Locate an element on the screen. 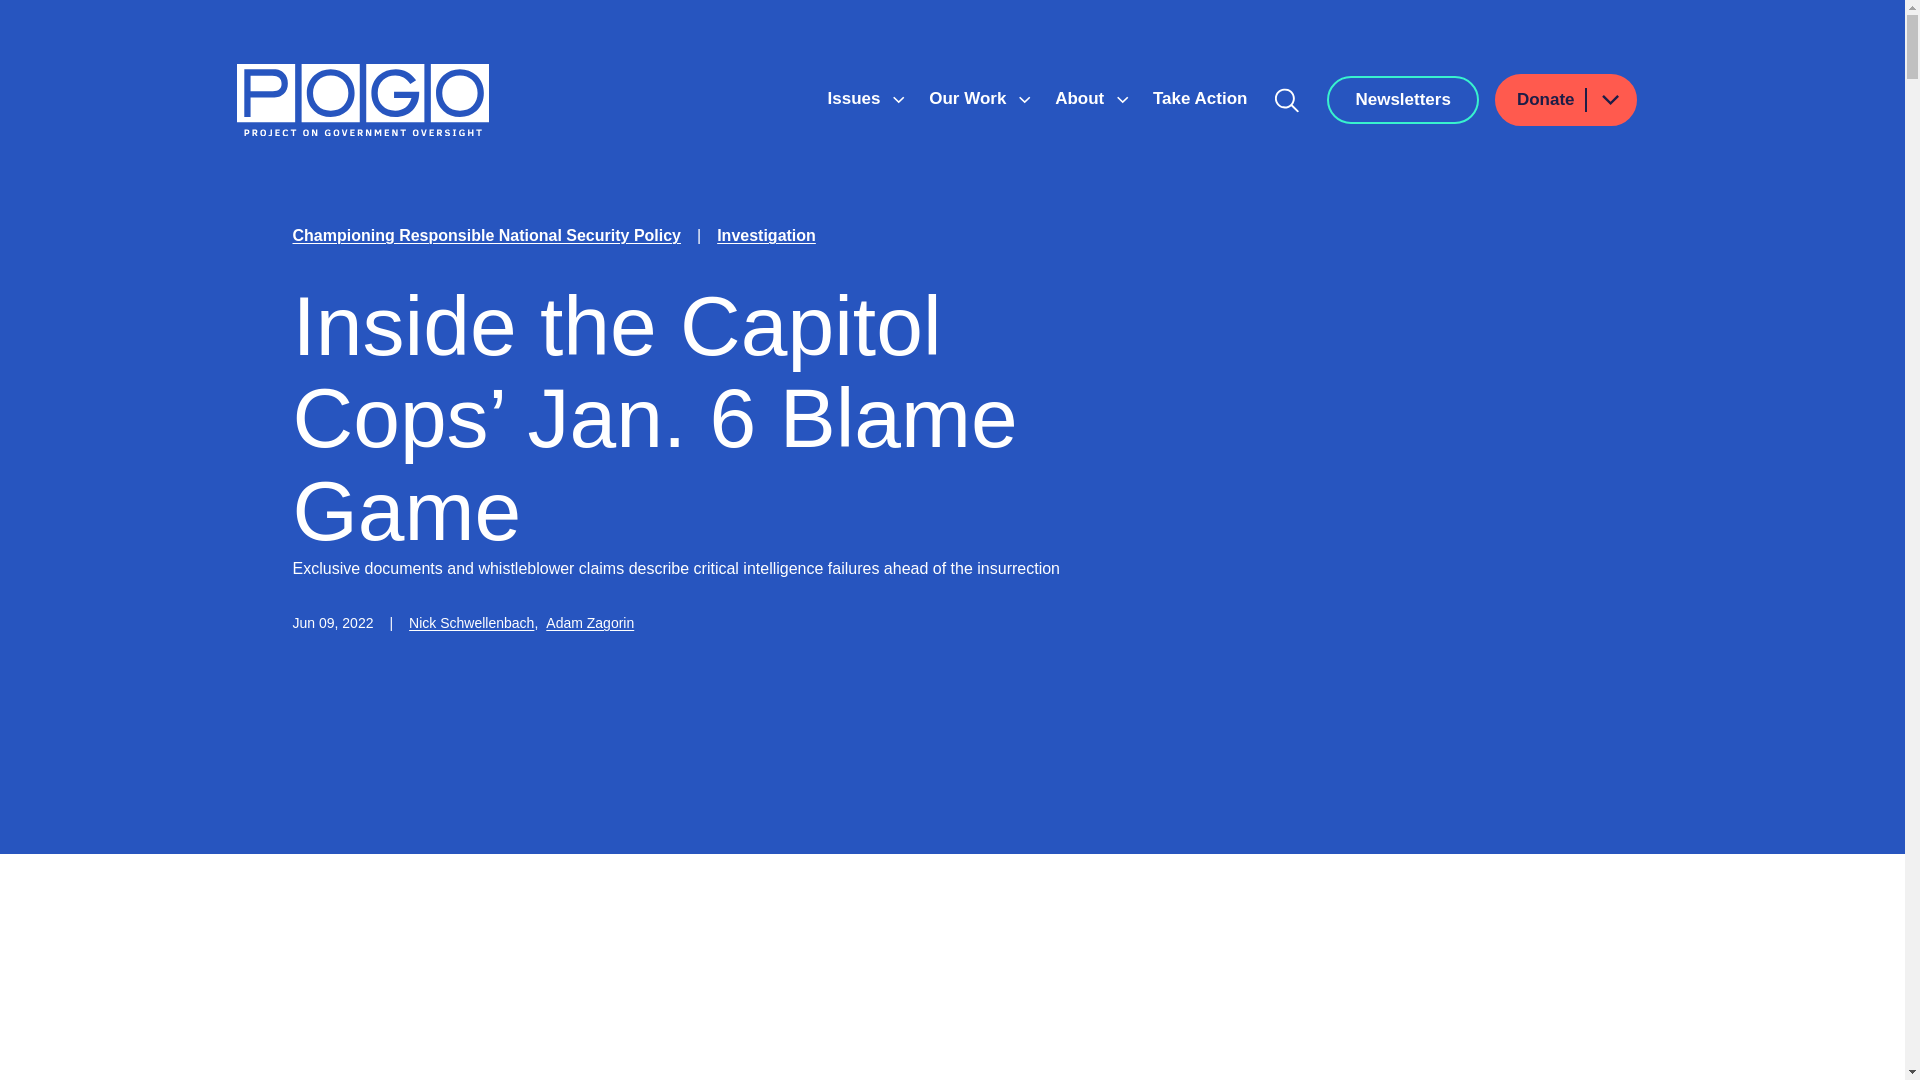 This screenshot has width=1920, height=1080. Donate is located at coordinates (1566, 100).